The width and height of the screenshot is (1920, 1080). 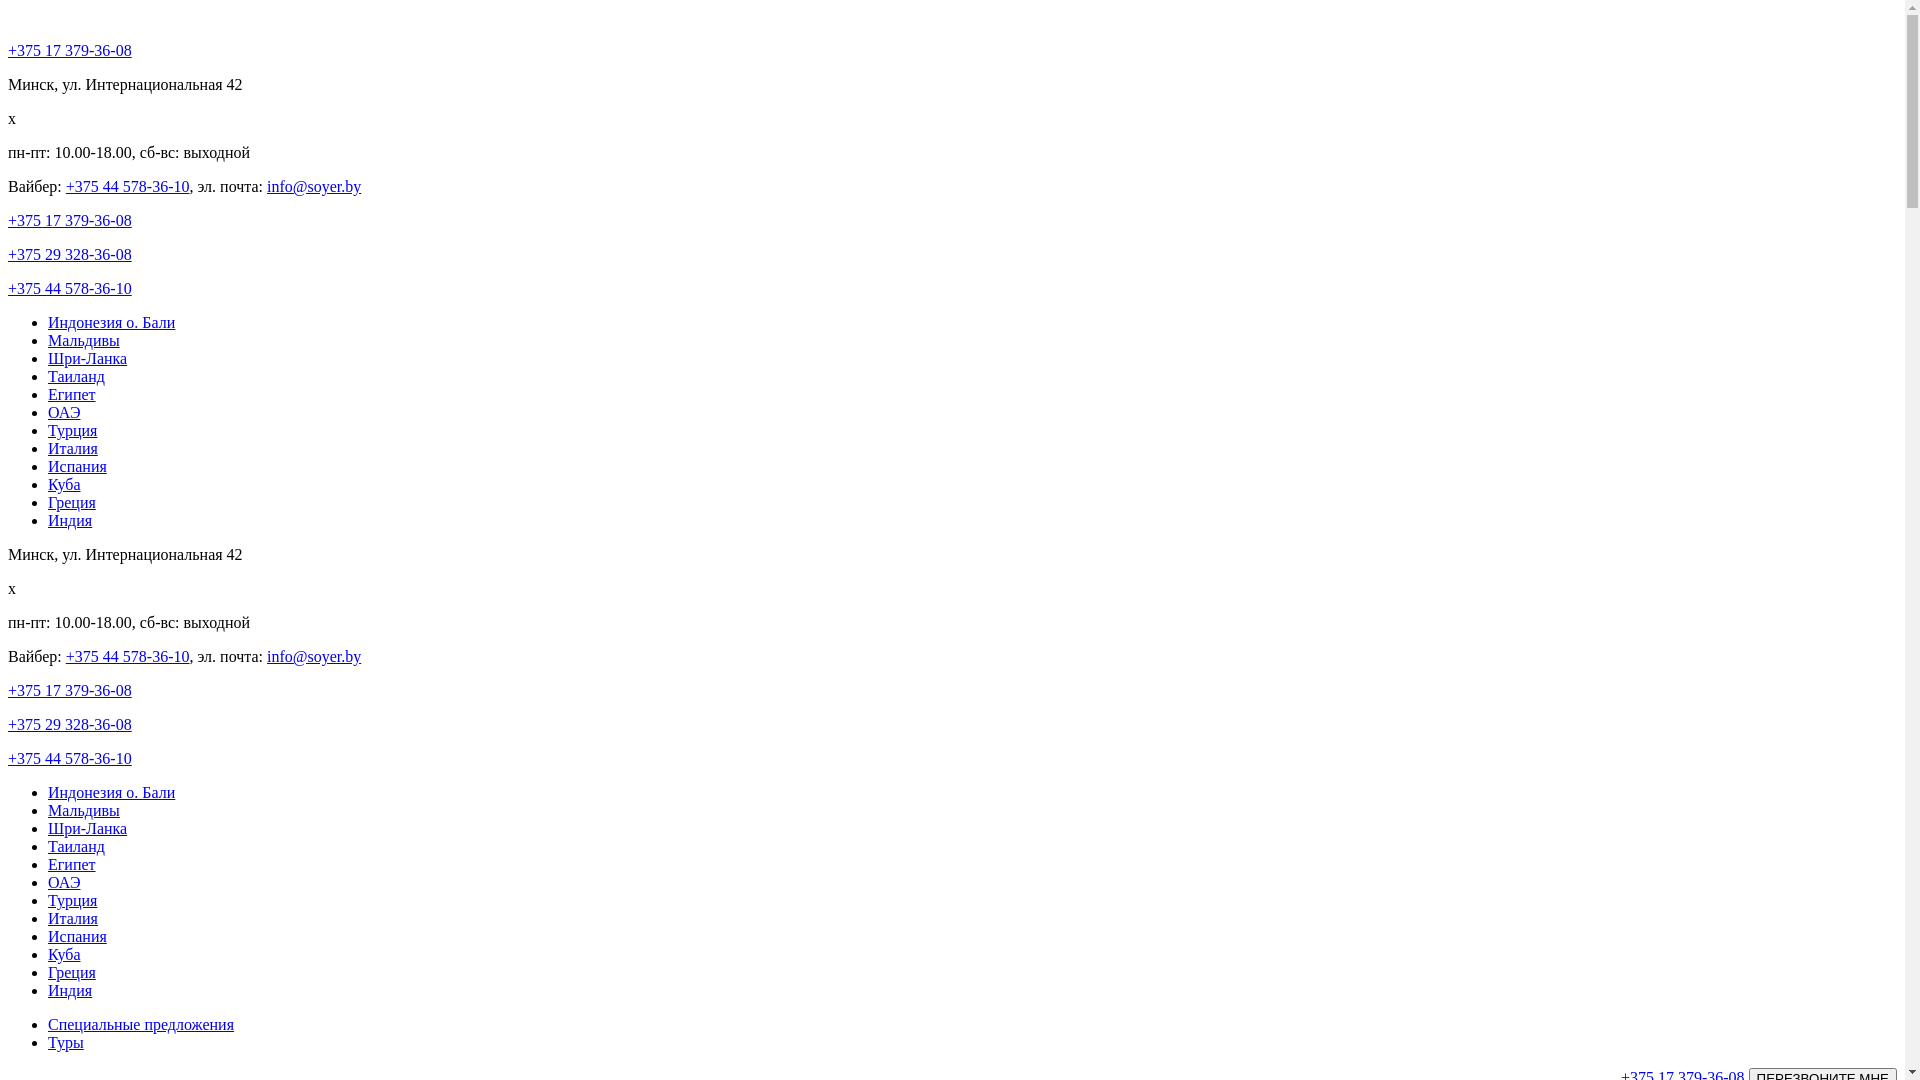 I want to click on +375 44 578-36-10, so click(x=128, y=656).